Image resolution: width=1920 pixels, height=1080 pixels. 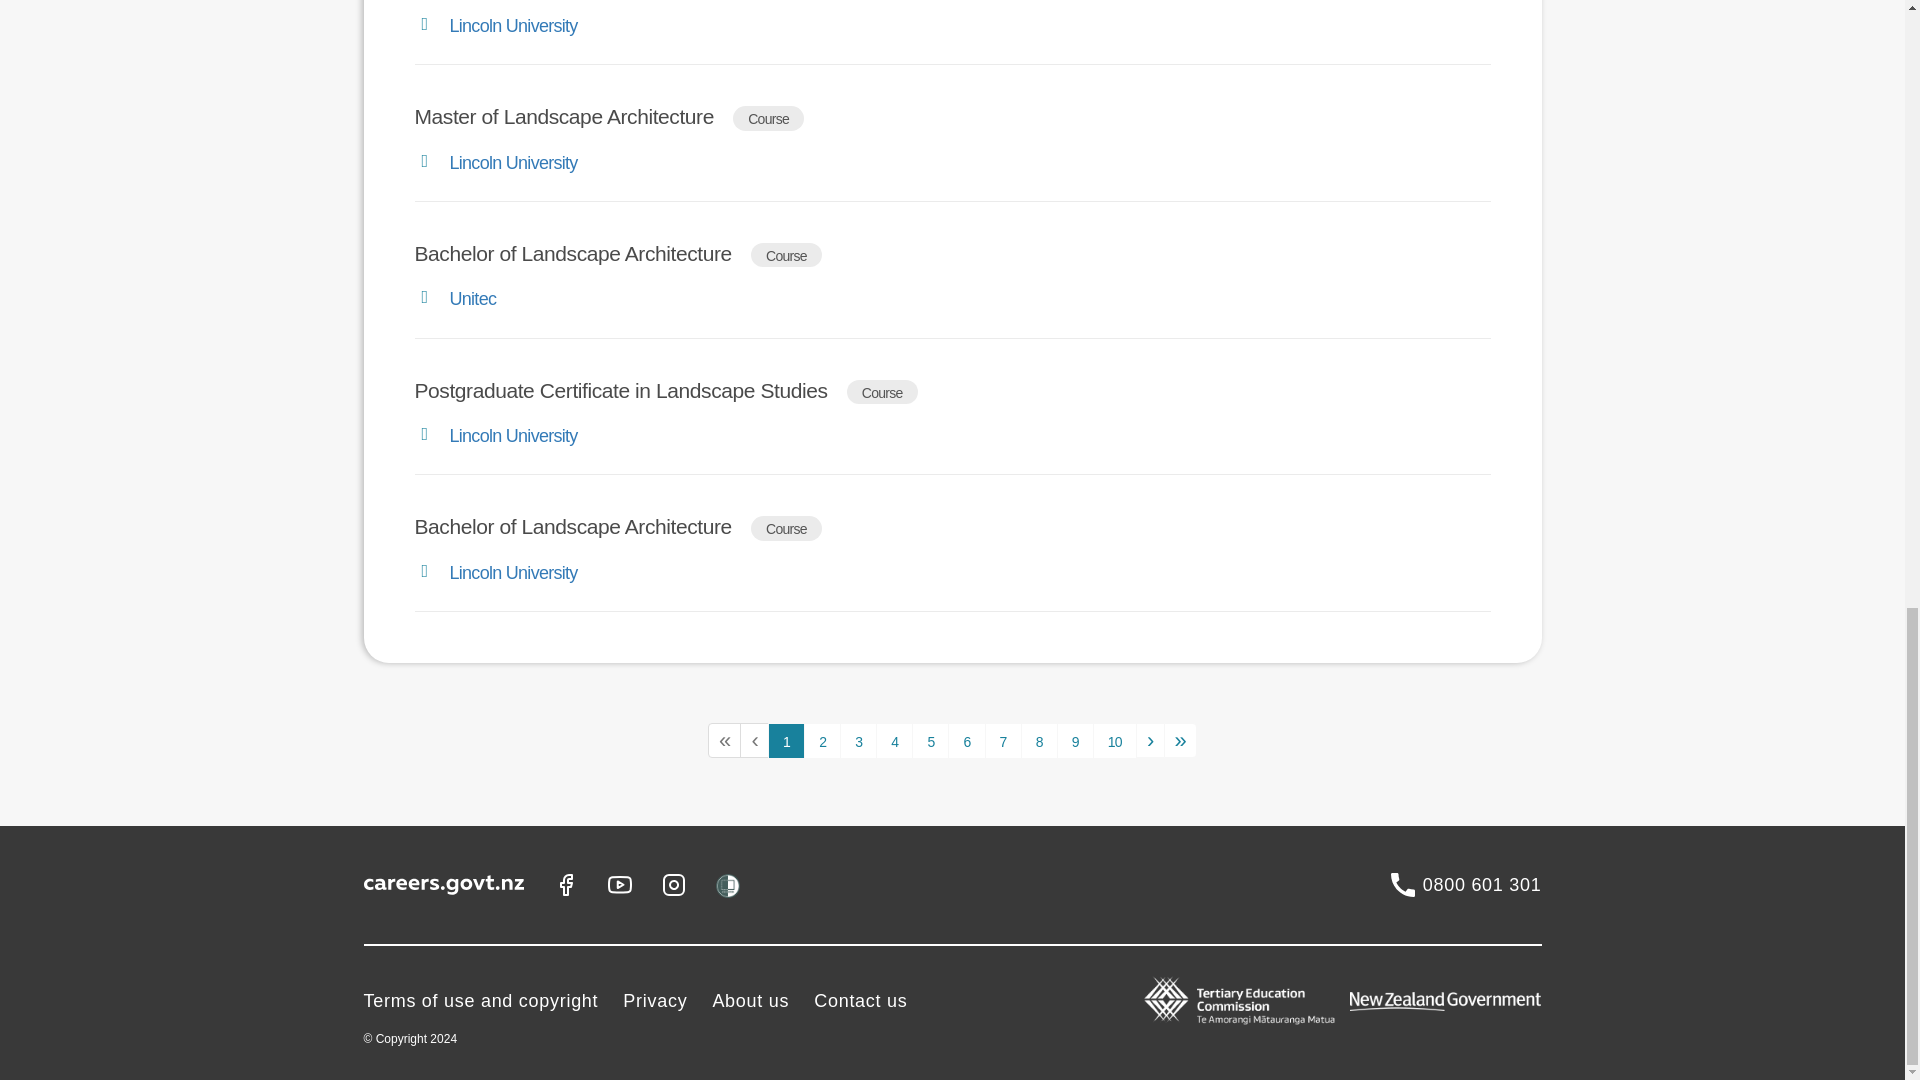 I want to click on View page number 9, so click(x=1076, y=740).